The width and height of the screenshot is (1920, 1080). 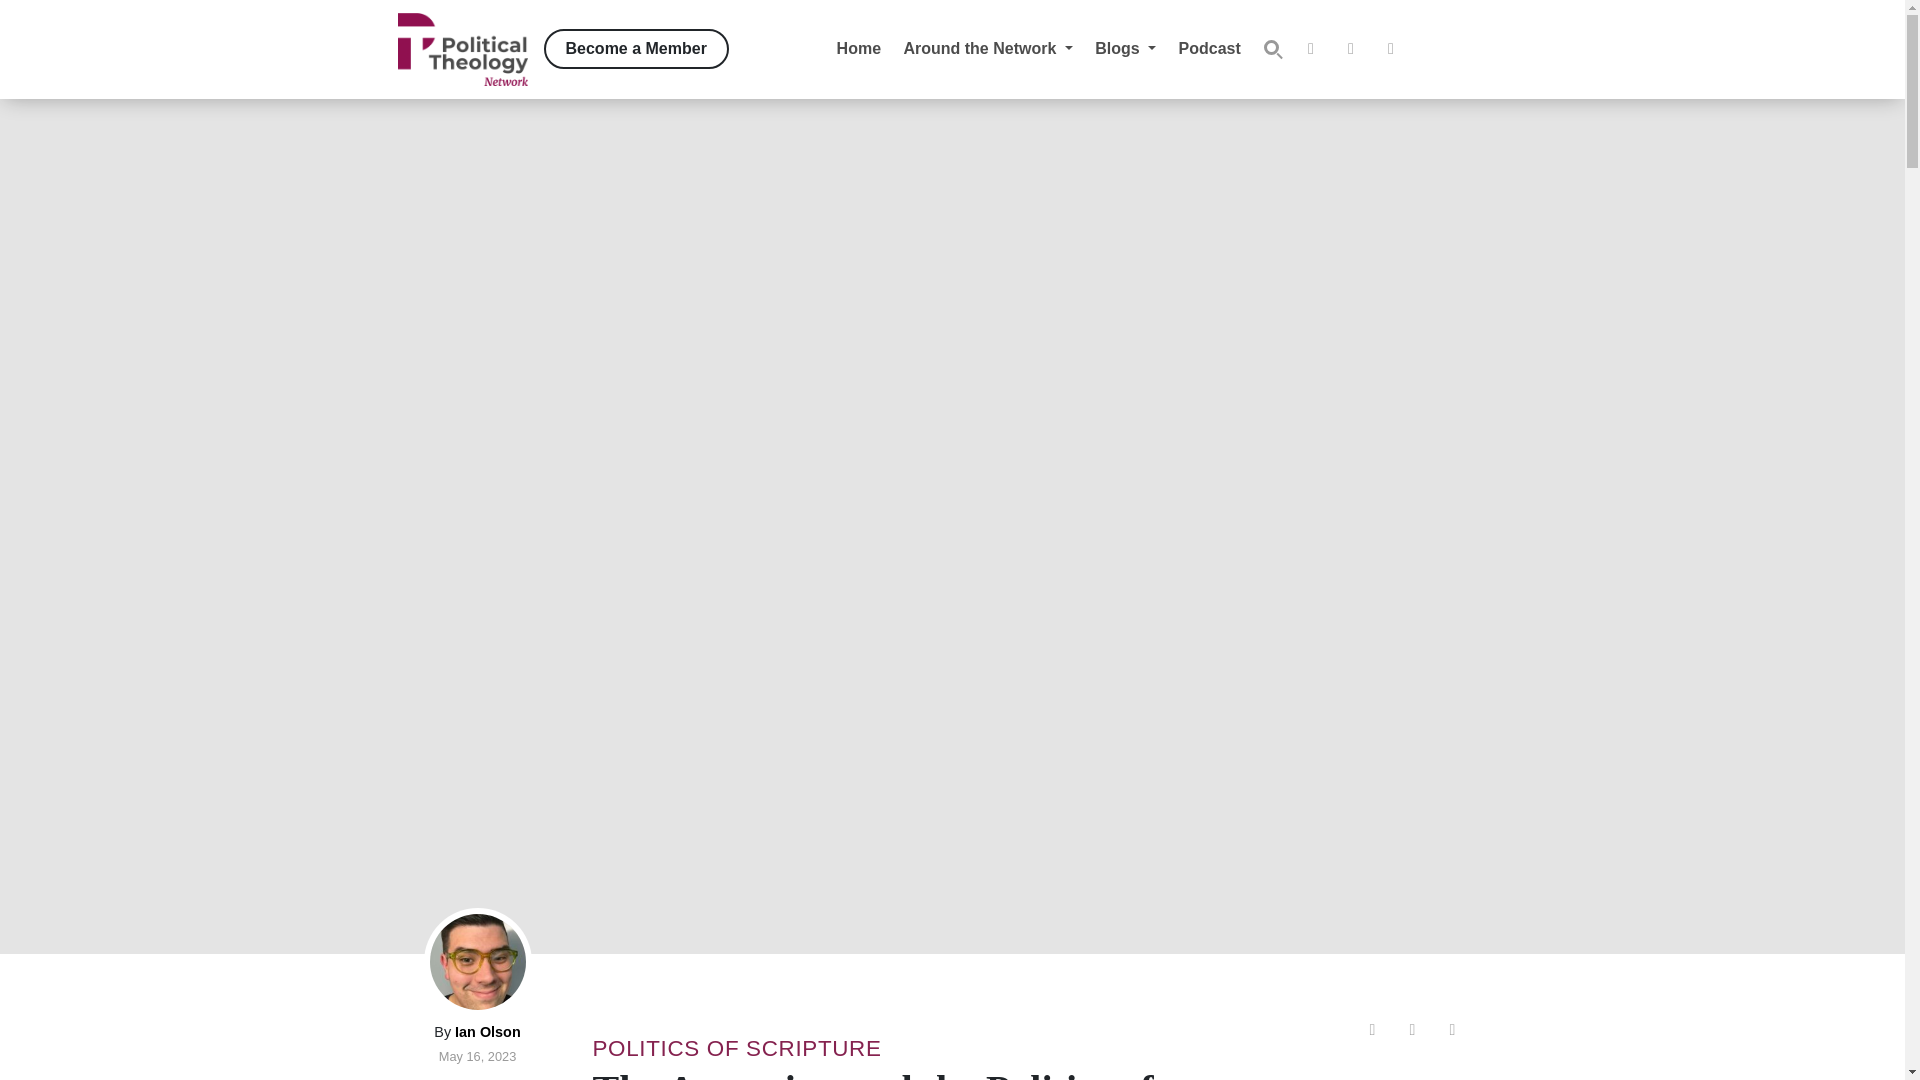 I want to click on Submit, so click(x=1272, y=49).